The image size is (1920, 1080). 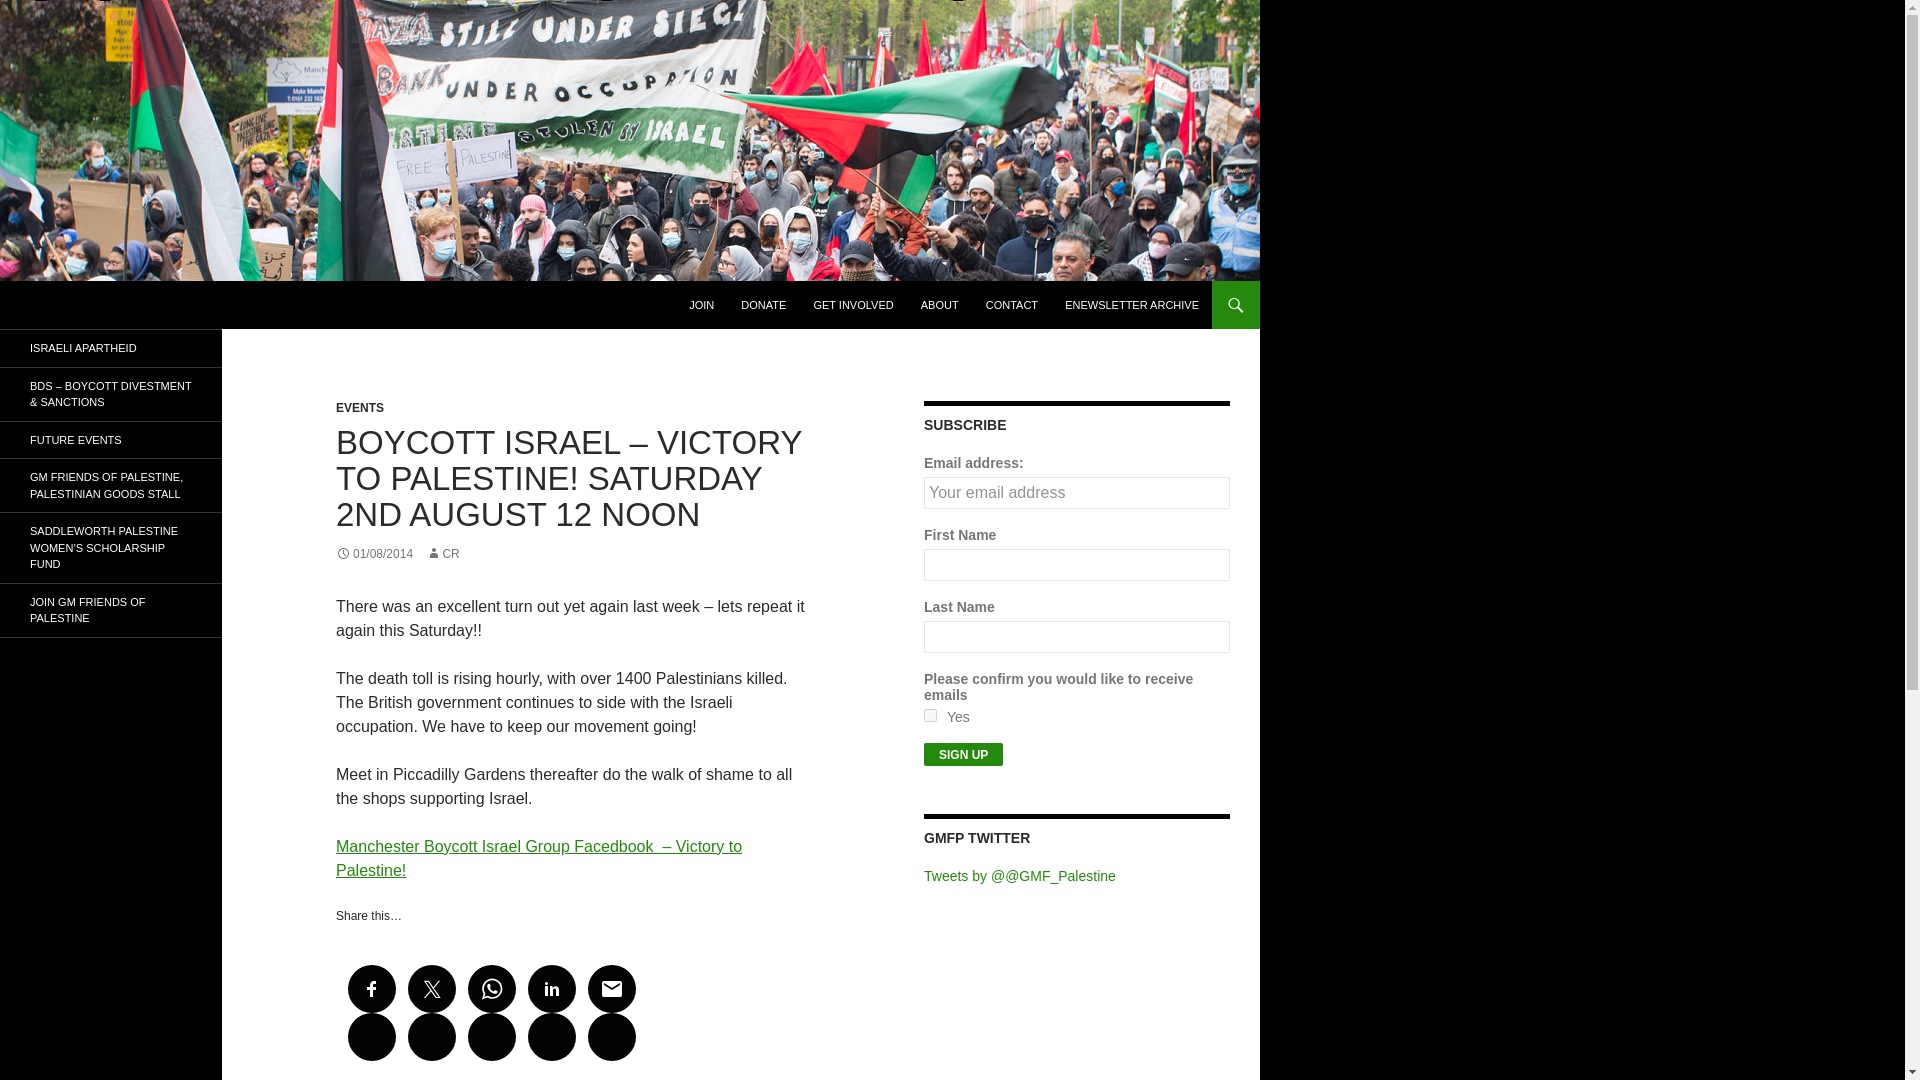 What do you see at coordinates (111, 485) in the screenshot?
I see `GM FRIENDS OF PALESTINE, PALESTINIAN GOODS STALL` at bounding box center [111, 485].